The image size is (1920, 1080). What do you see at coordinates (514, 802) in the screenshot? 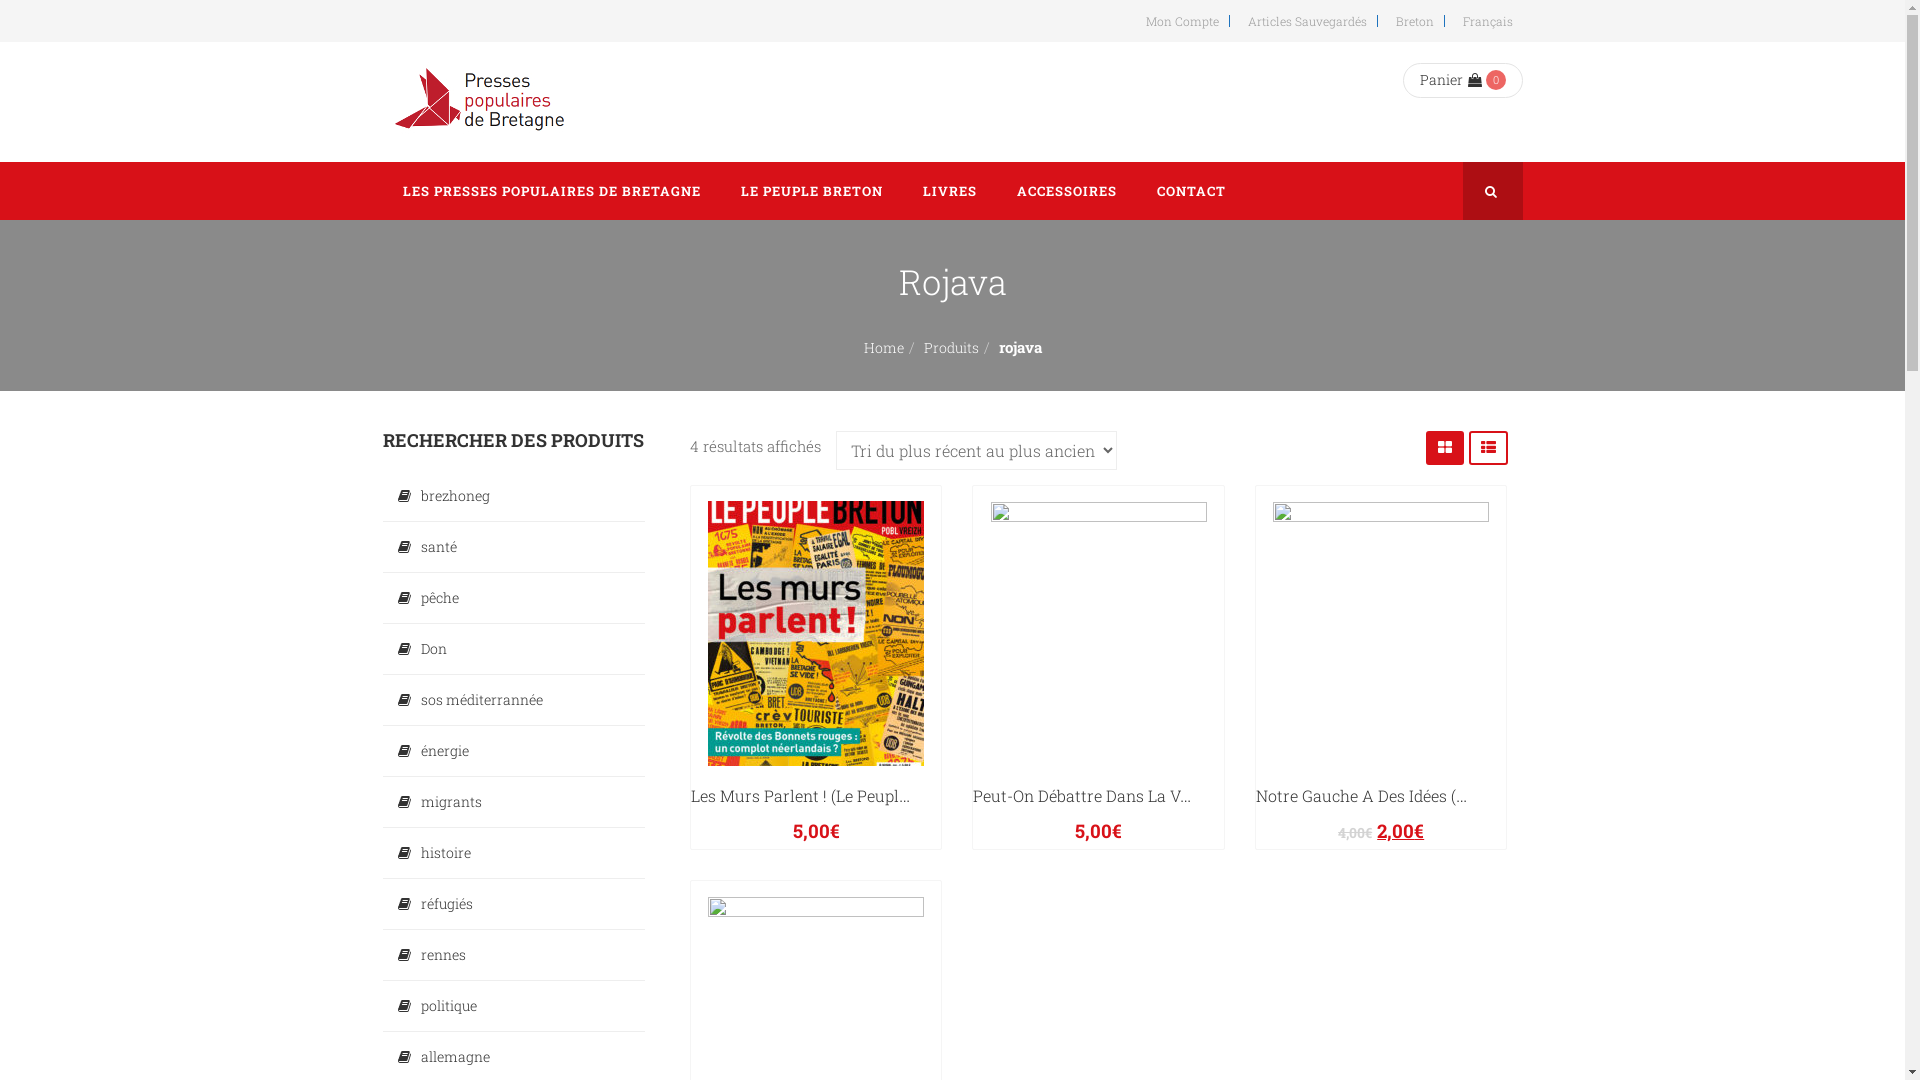
I see `migrants` at bounding box center [514, 802].